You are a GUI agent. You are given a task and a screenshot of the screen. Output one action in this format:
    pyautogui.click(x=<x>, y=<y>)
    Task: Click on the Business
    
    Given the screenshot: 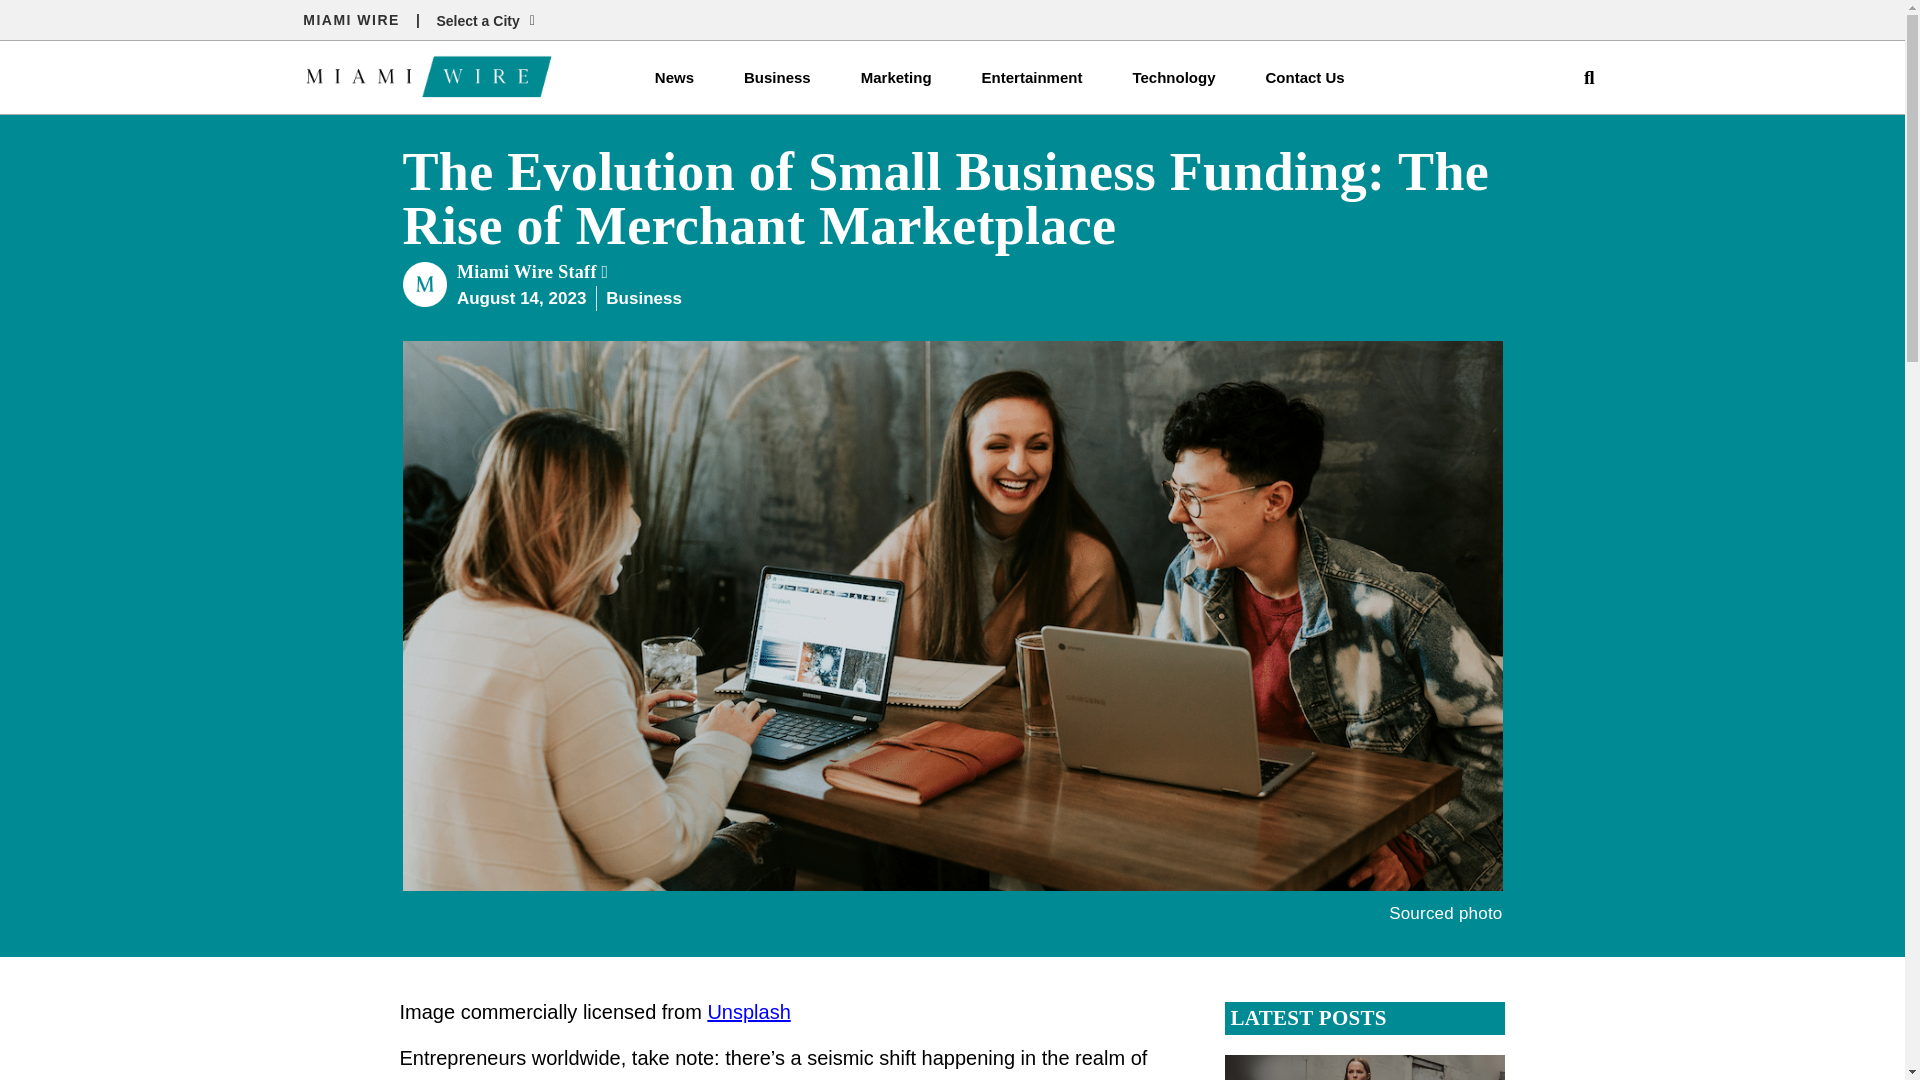 What is the action you would take?
    pyautogui.click(x=644, y=298)
    